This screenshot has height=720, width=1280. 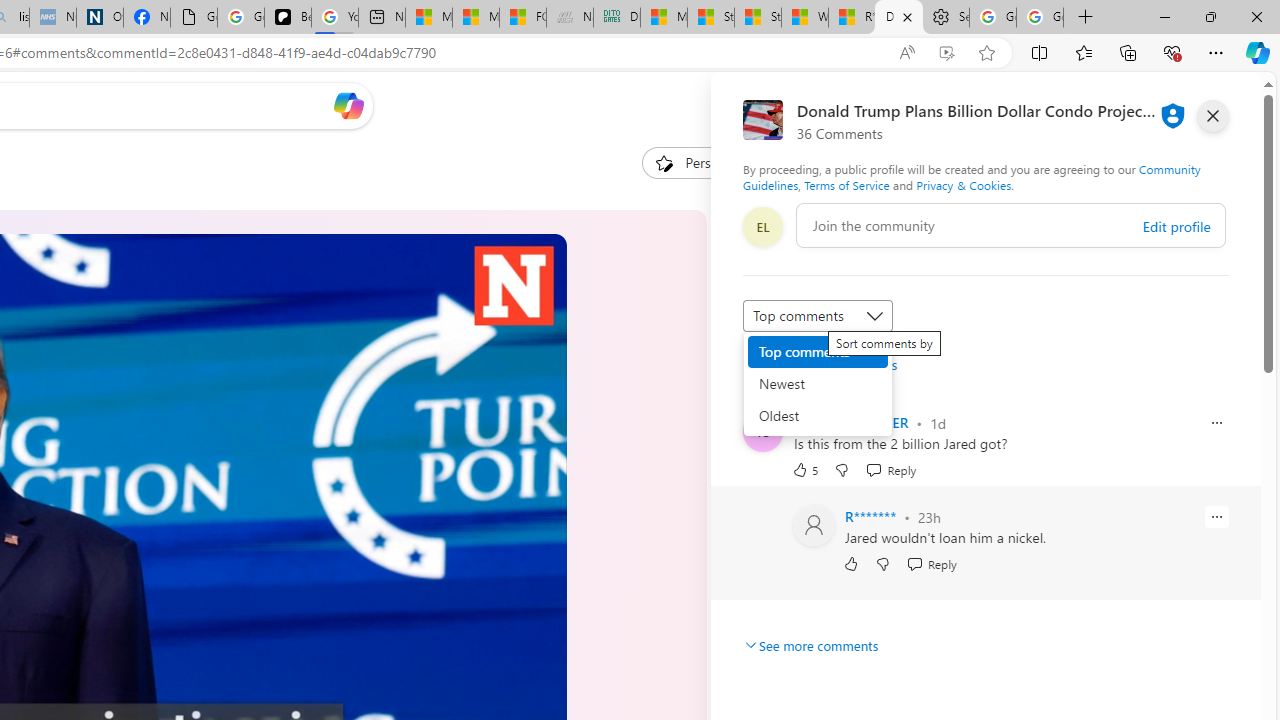 I want to click on Dislike, so click(x=882, y=564).